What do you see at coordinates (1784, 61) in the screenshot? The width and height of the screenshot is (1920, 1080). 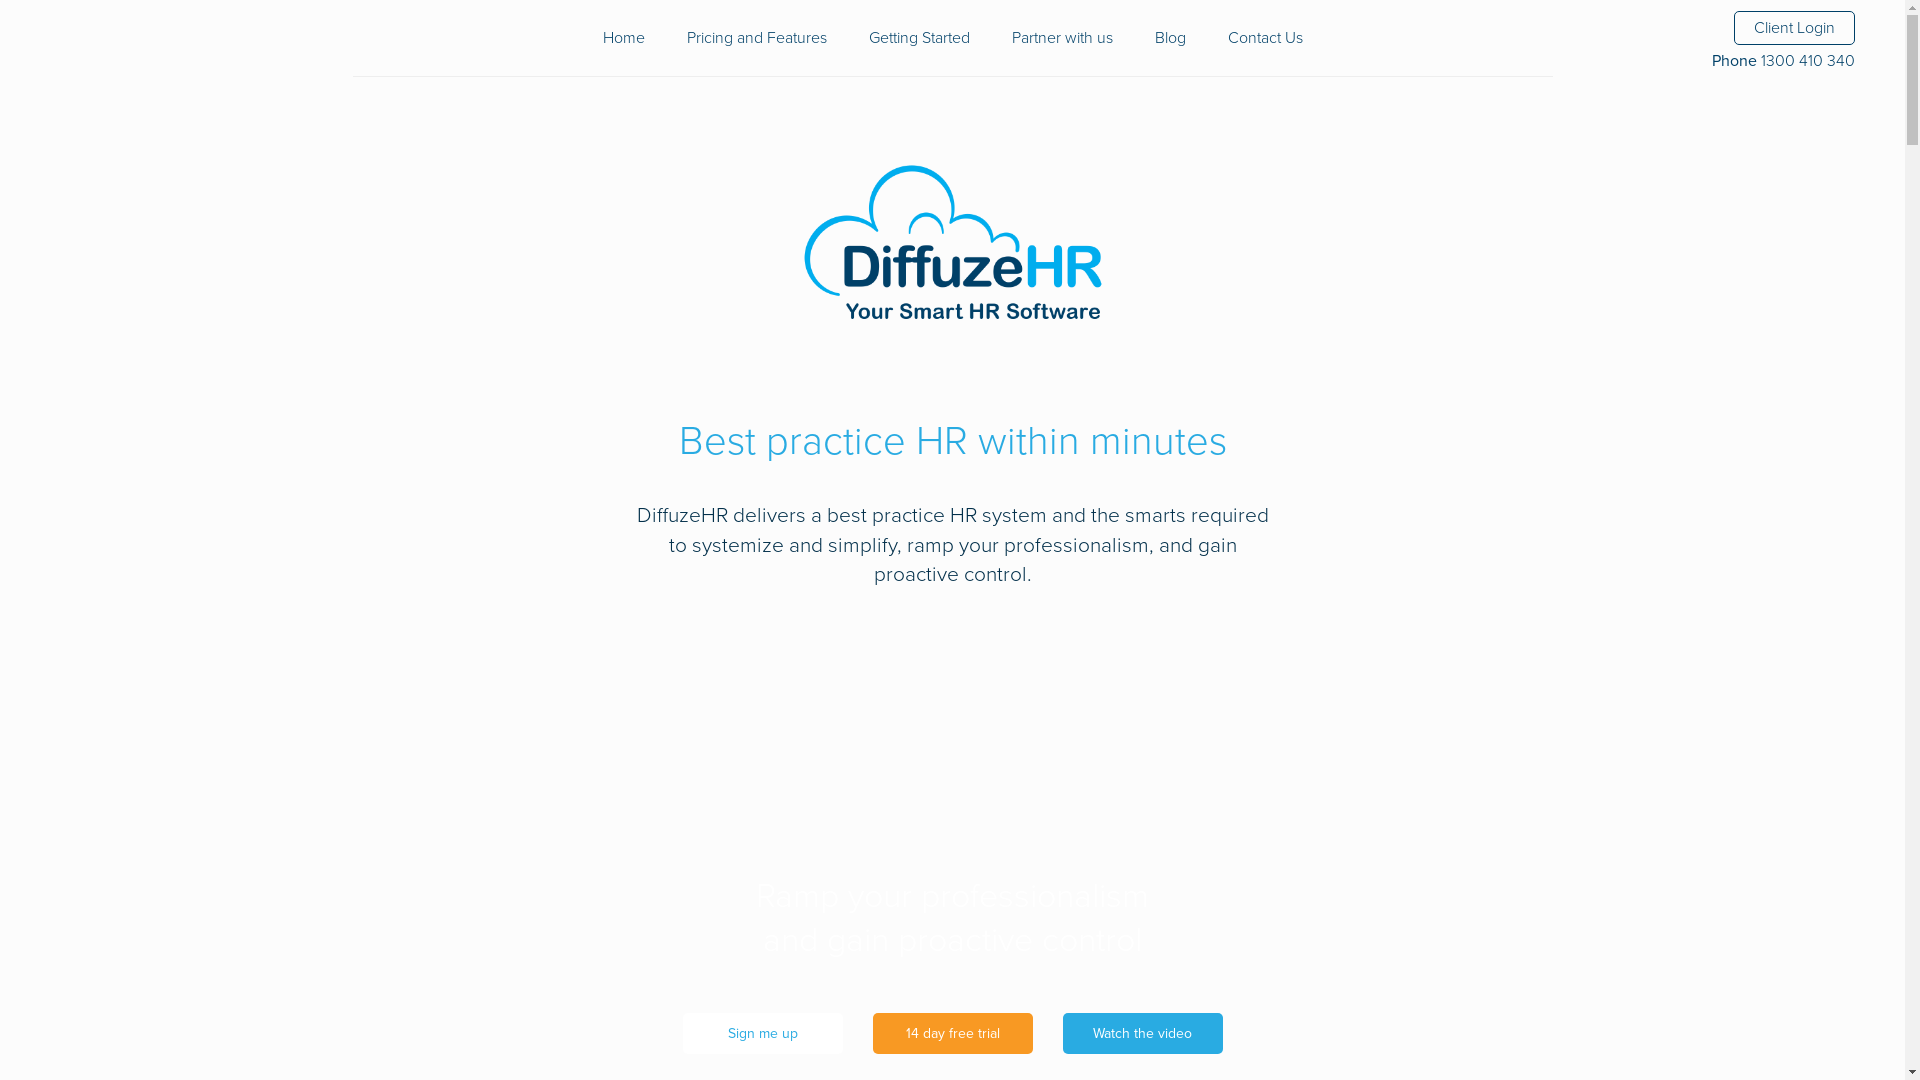 I see `Phone 1300 410 340` at bounding box center [1784, 61].